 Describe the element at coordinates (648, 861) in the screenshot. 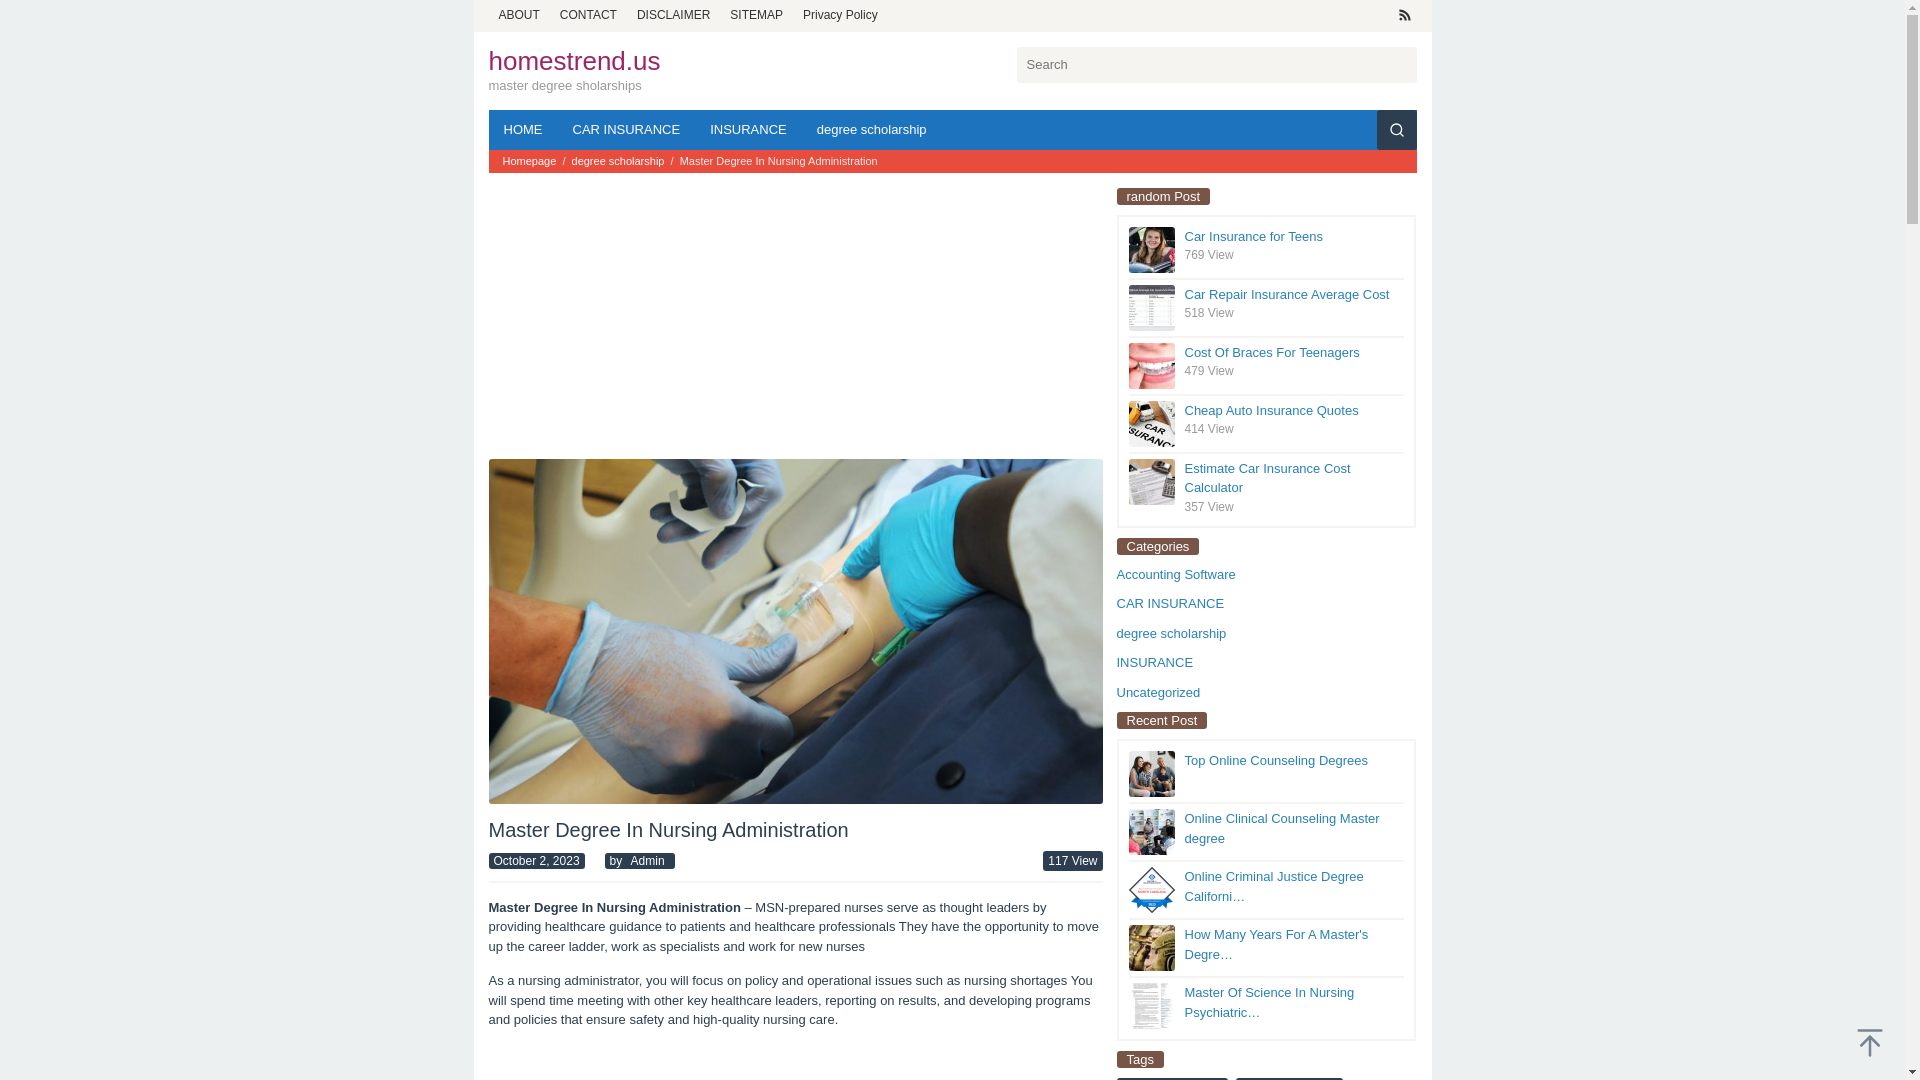

I see `Permalink to: admin` at that location.